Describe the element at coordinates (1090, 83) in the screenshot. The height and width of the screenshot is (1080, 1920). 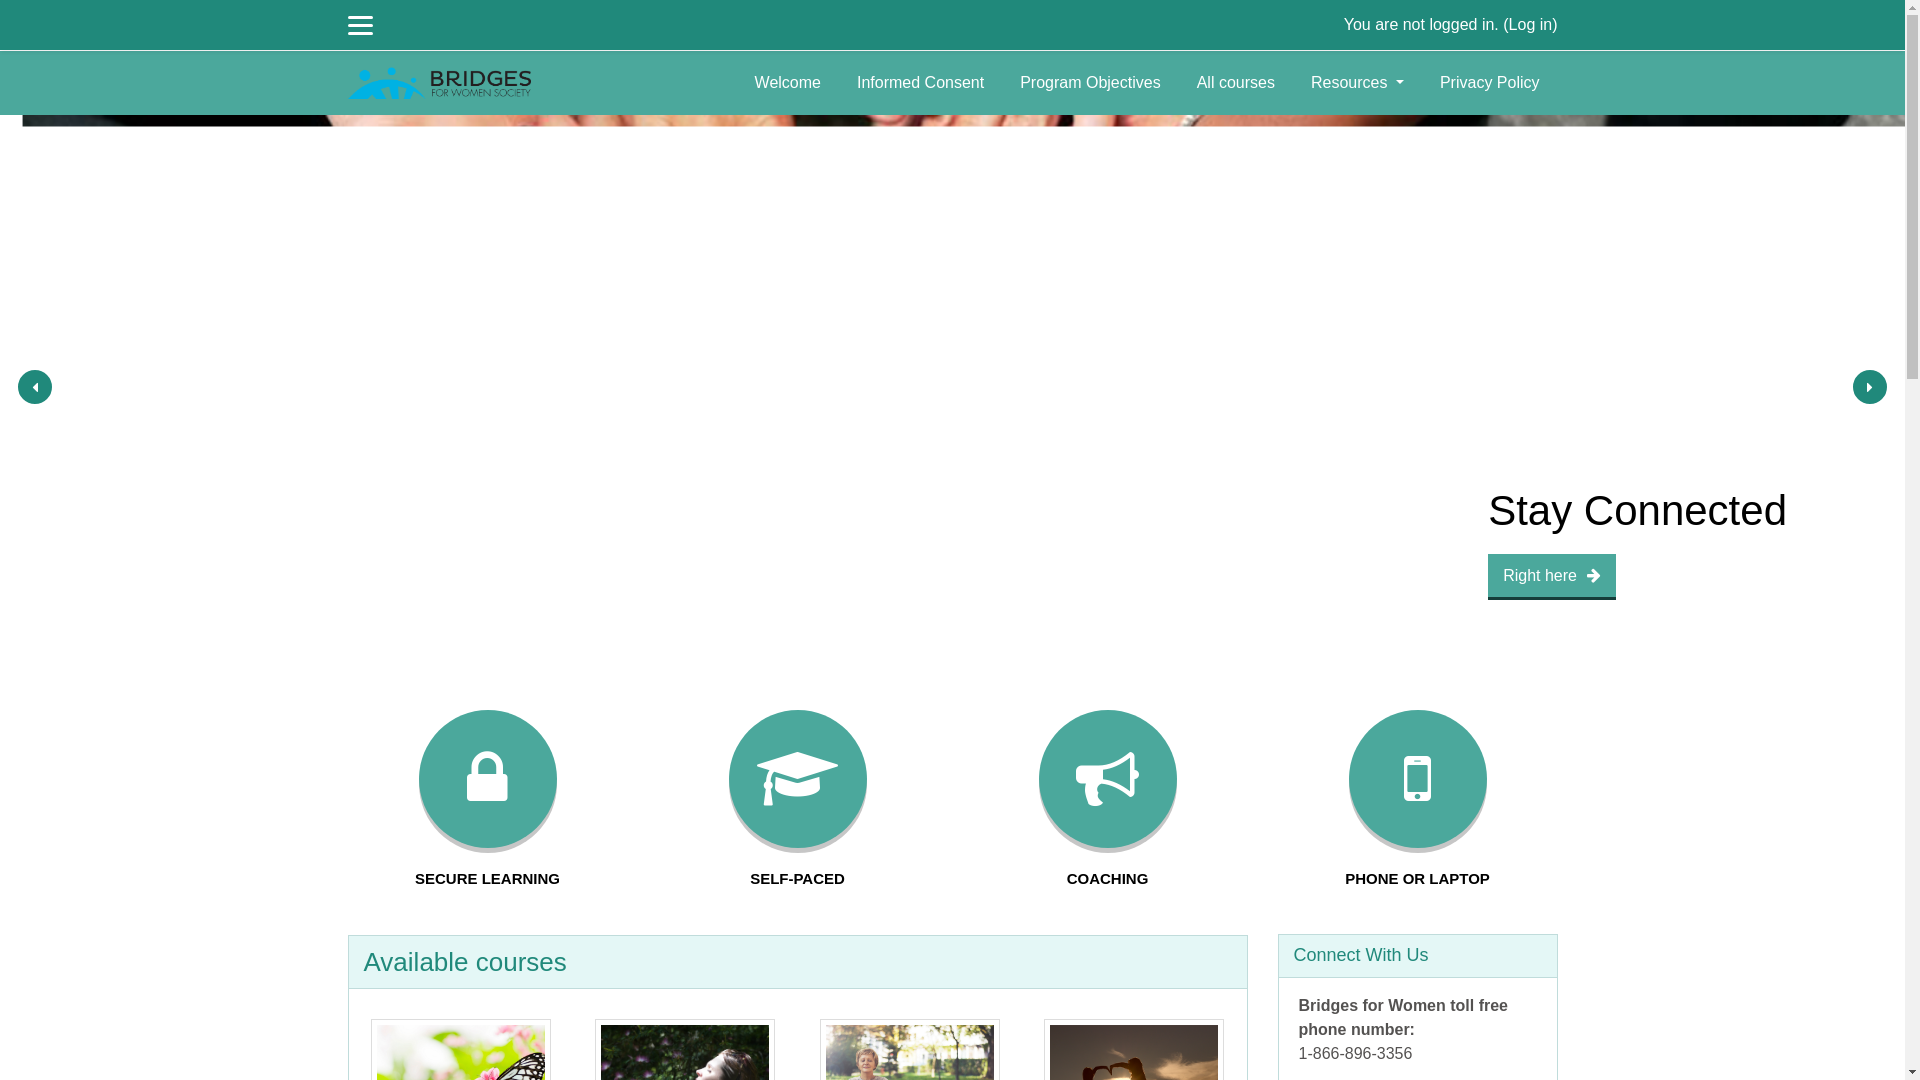
I see `Program Objectives` at that location.